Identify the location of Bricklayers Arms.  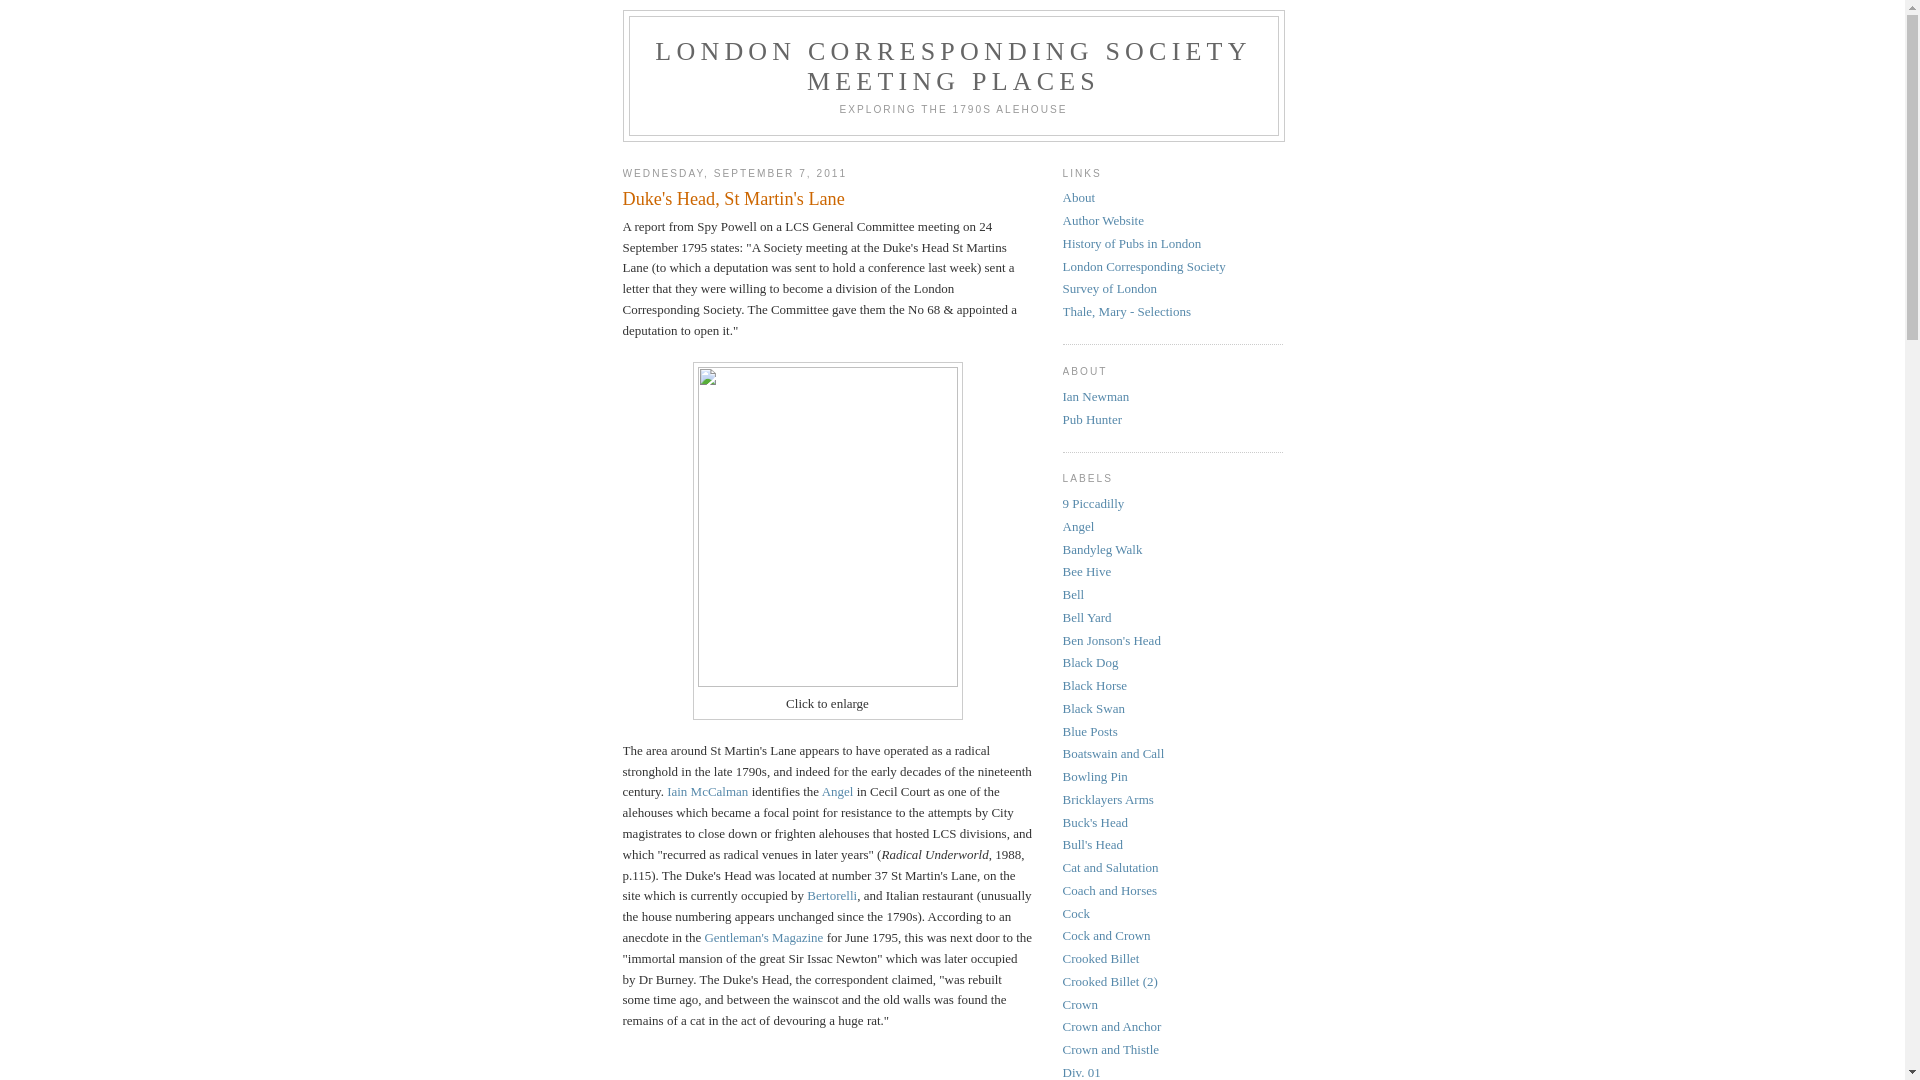
(1108, 800).